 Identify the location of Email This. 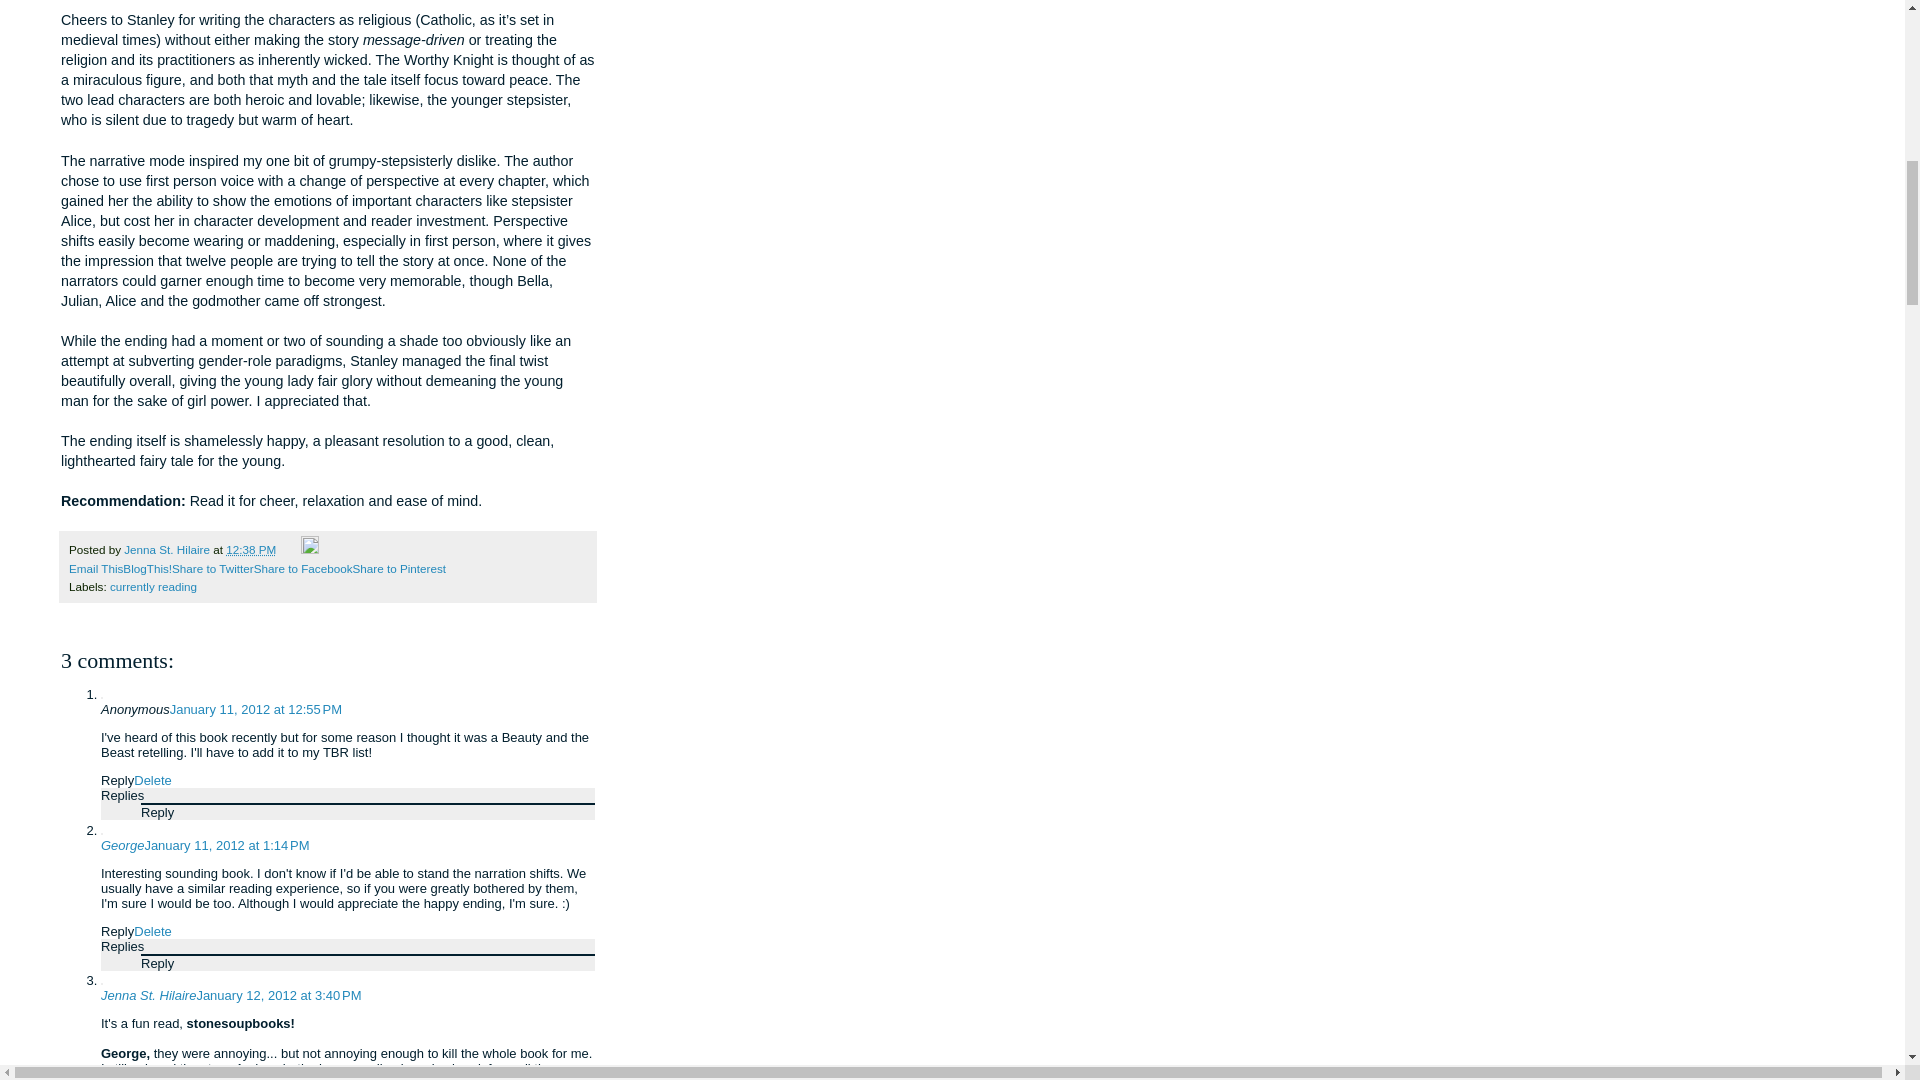
(96, 568).